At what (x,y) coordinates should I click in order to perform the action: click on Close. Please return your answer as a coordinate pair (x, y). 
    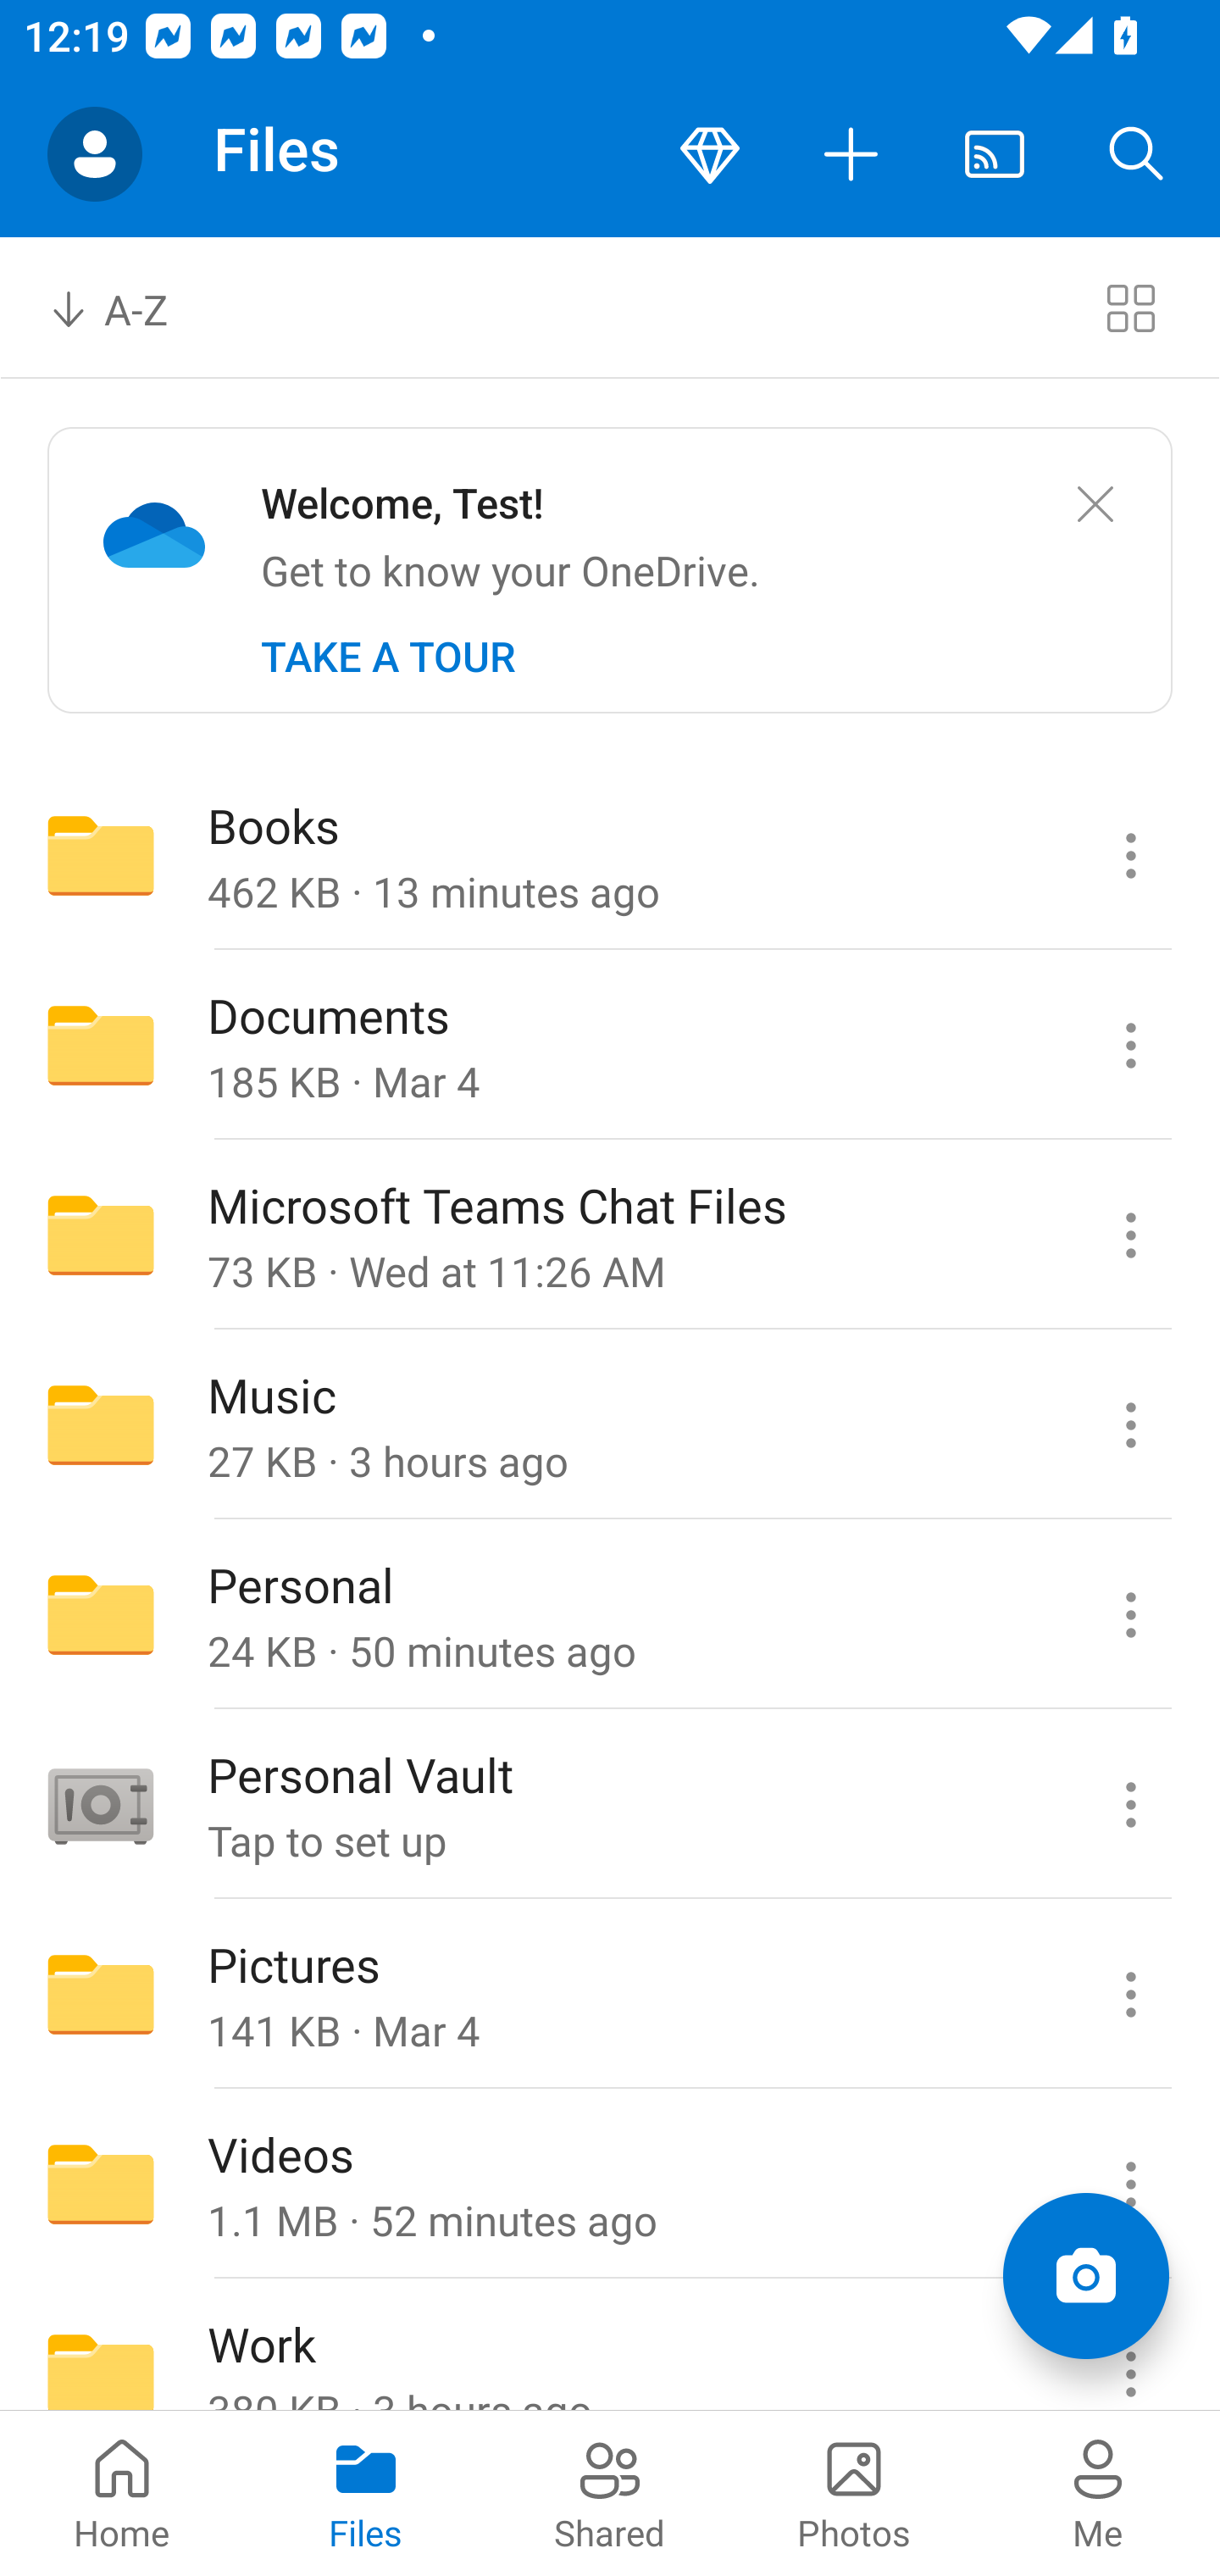
    Looking at the image, I should click on (1095, 505).